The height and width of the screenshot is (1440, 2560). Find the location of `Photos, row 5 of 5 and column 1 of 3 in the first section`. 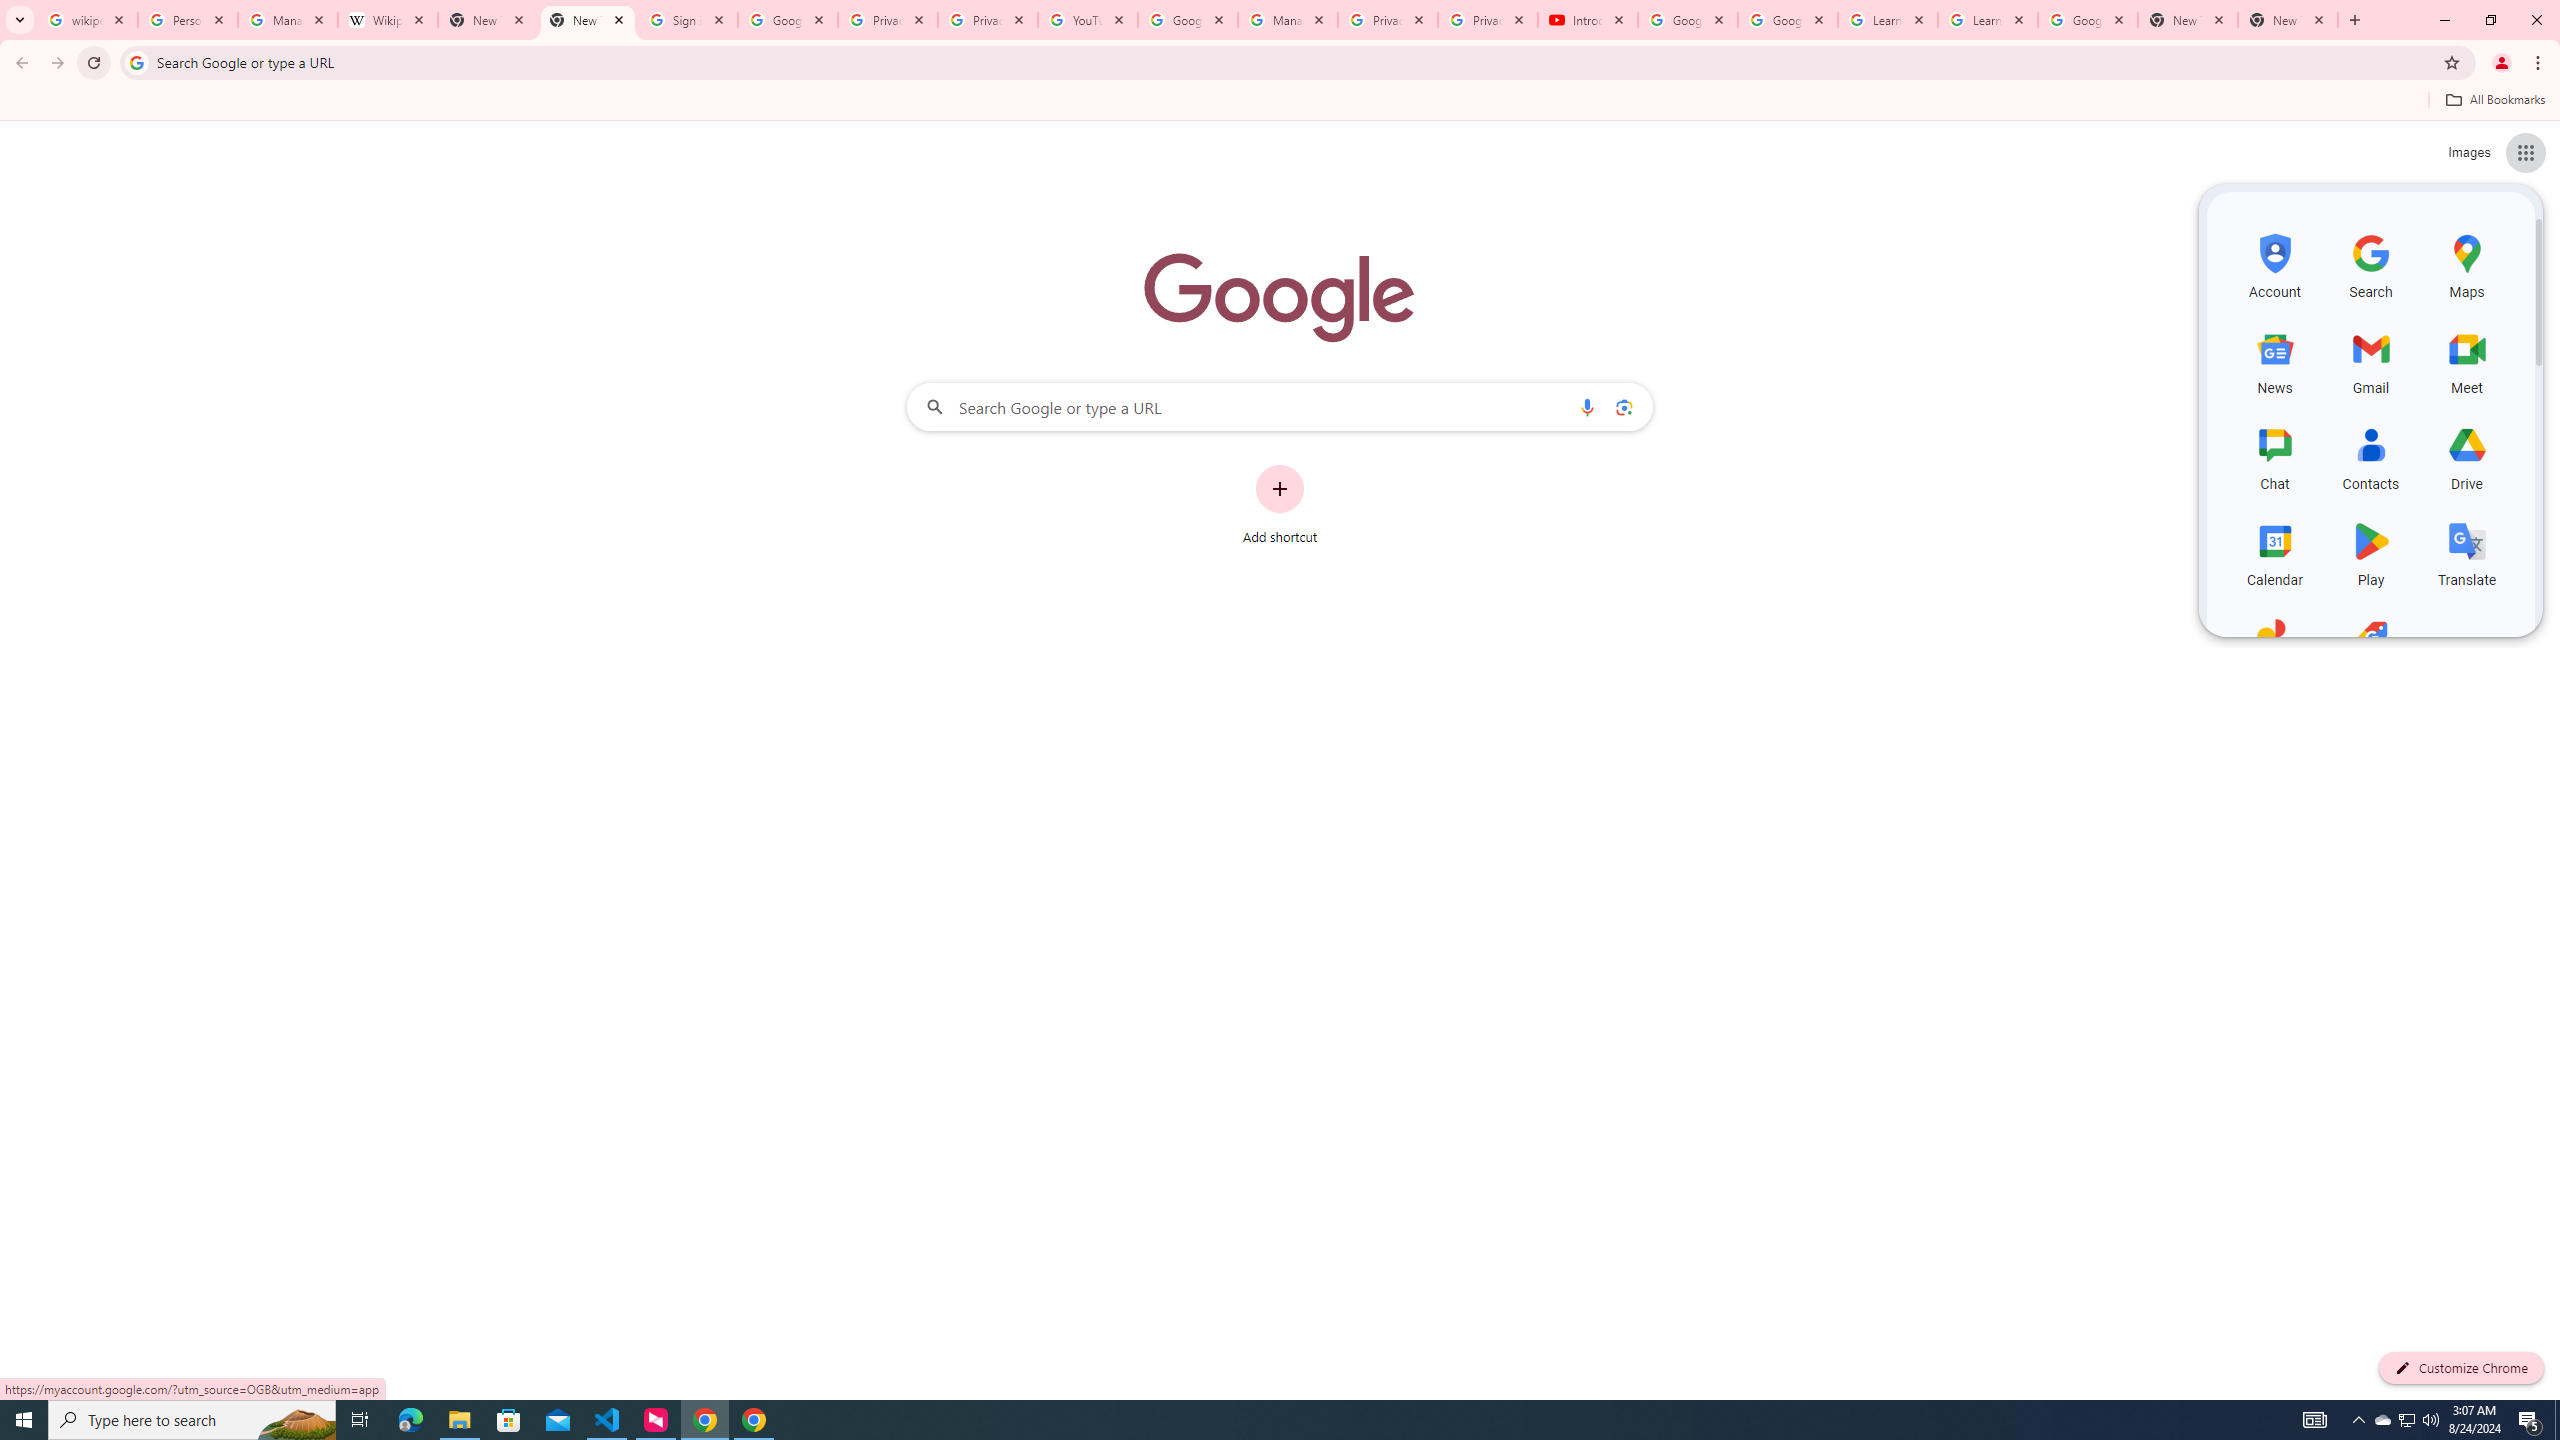

Photos, row 5 of 5 and column 1 of 3 in the first section is located at coordinates (2274, 648).